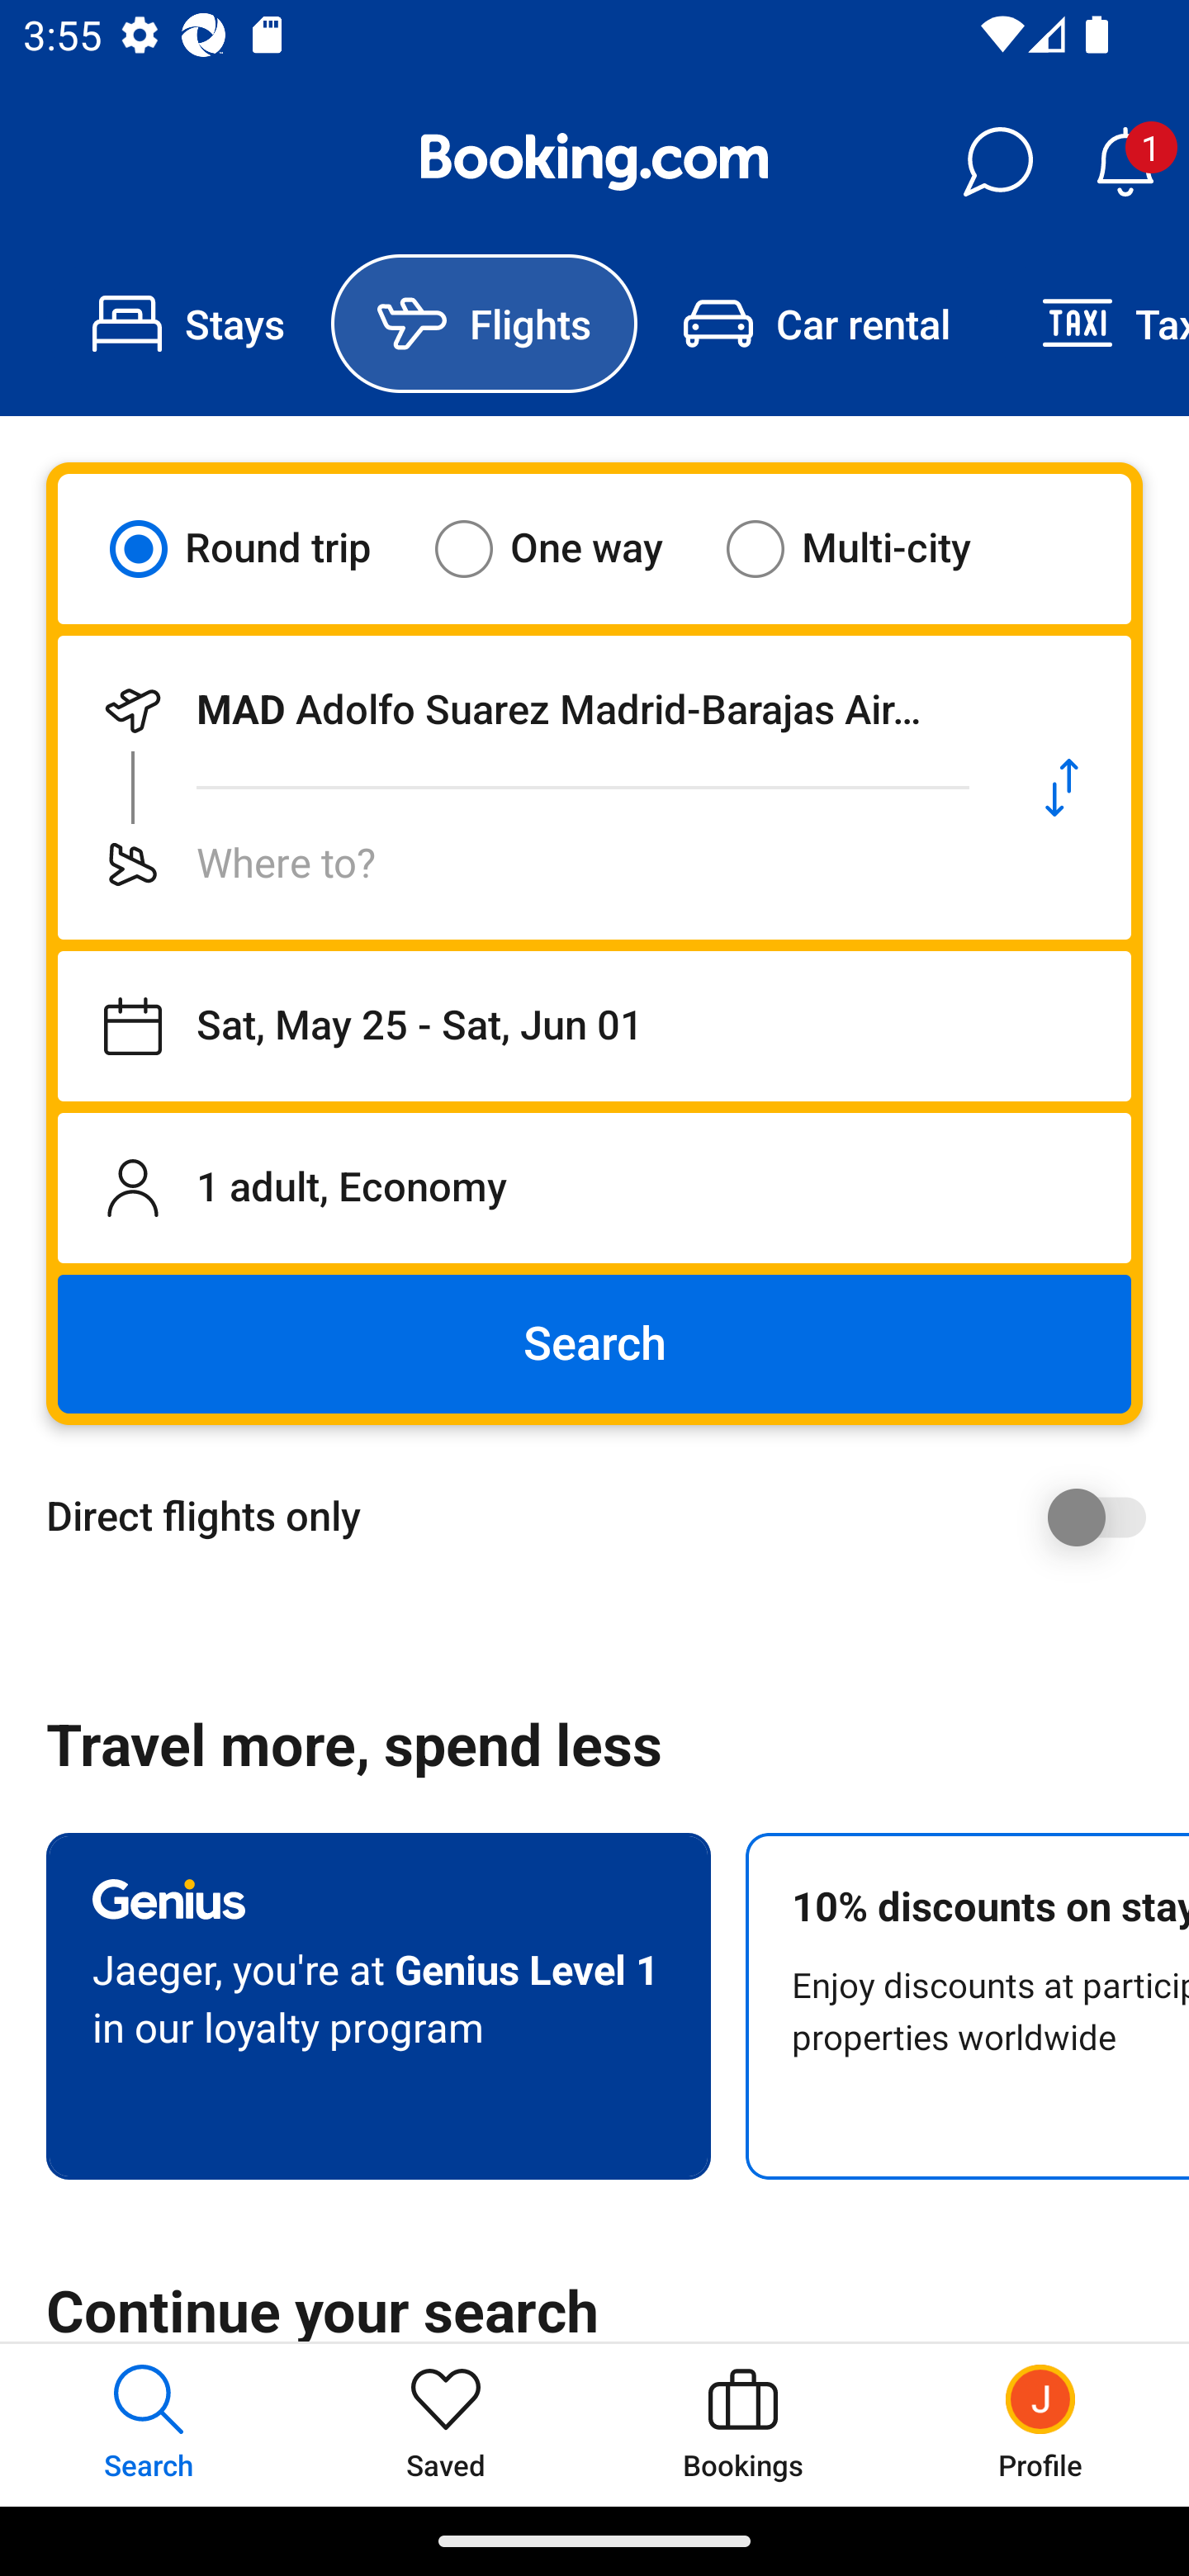 The width and height of the screenshot is (1189, 2576). What do you see at coordinates (594, 1344) in the screenshot?
I see `Search` at bounding box center [594, 1344].